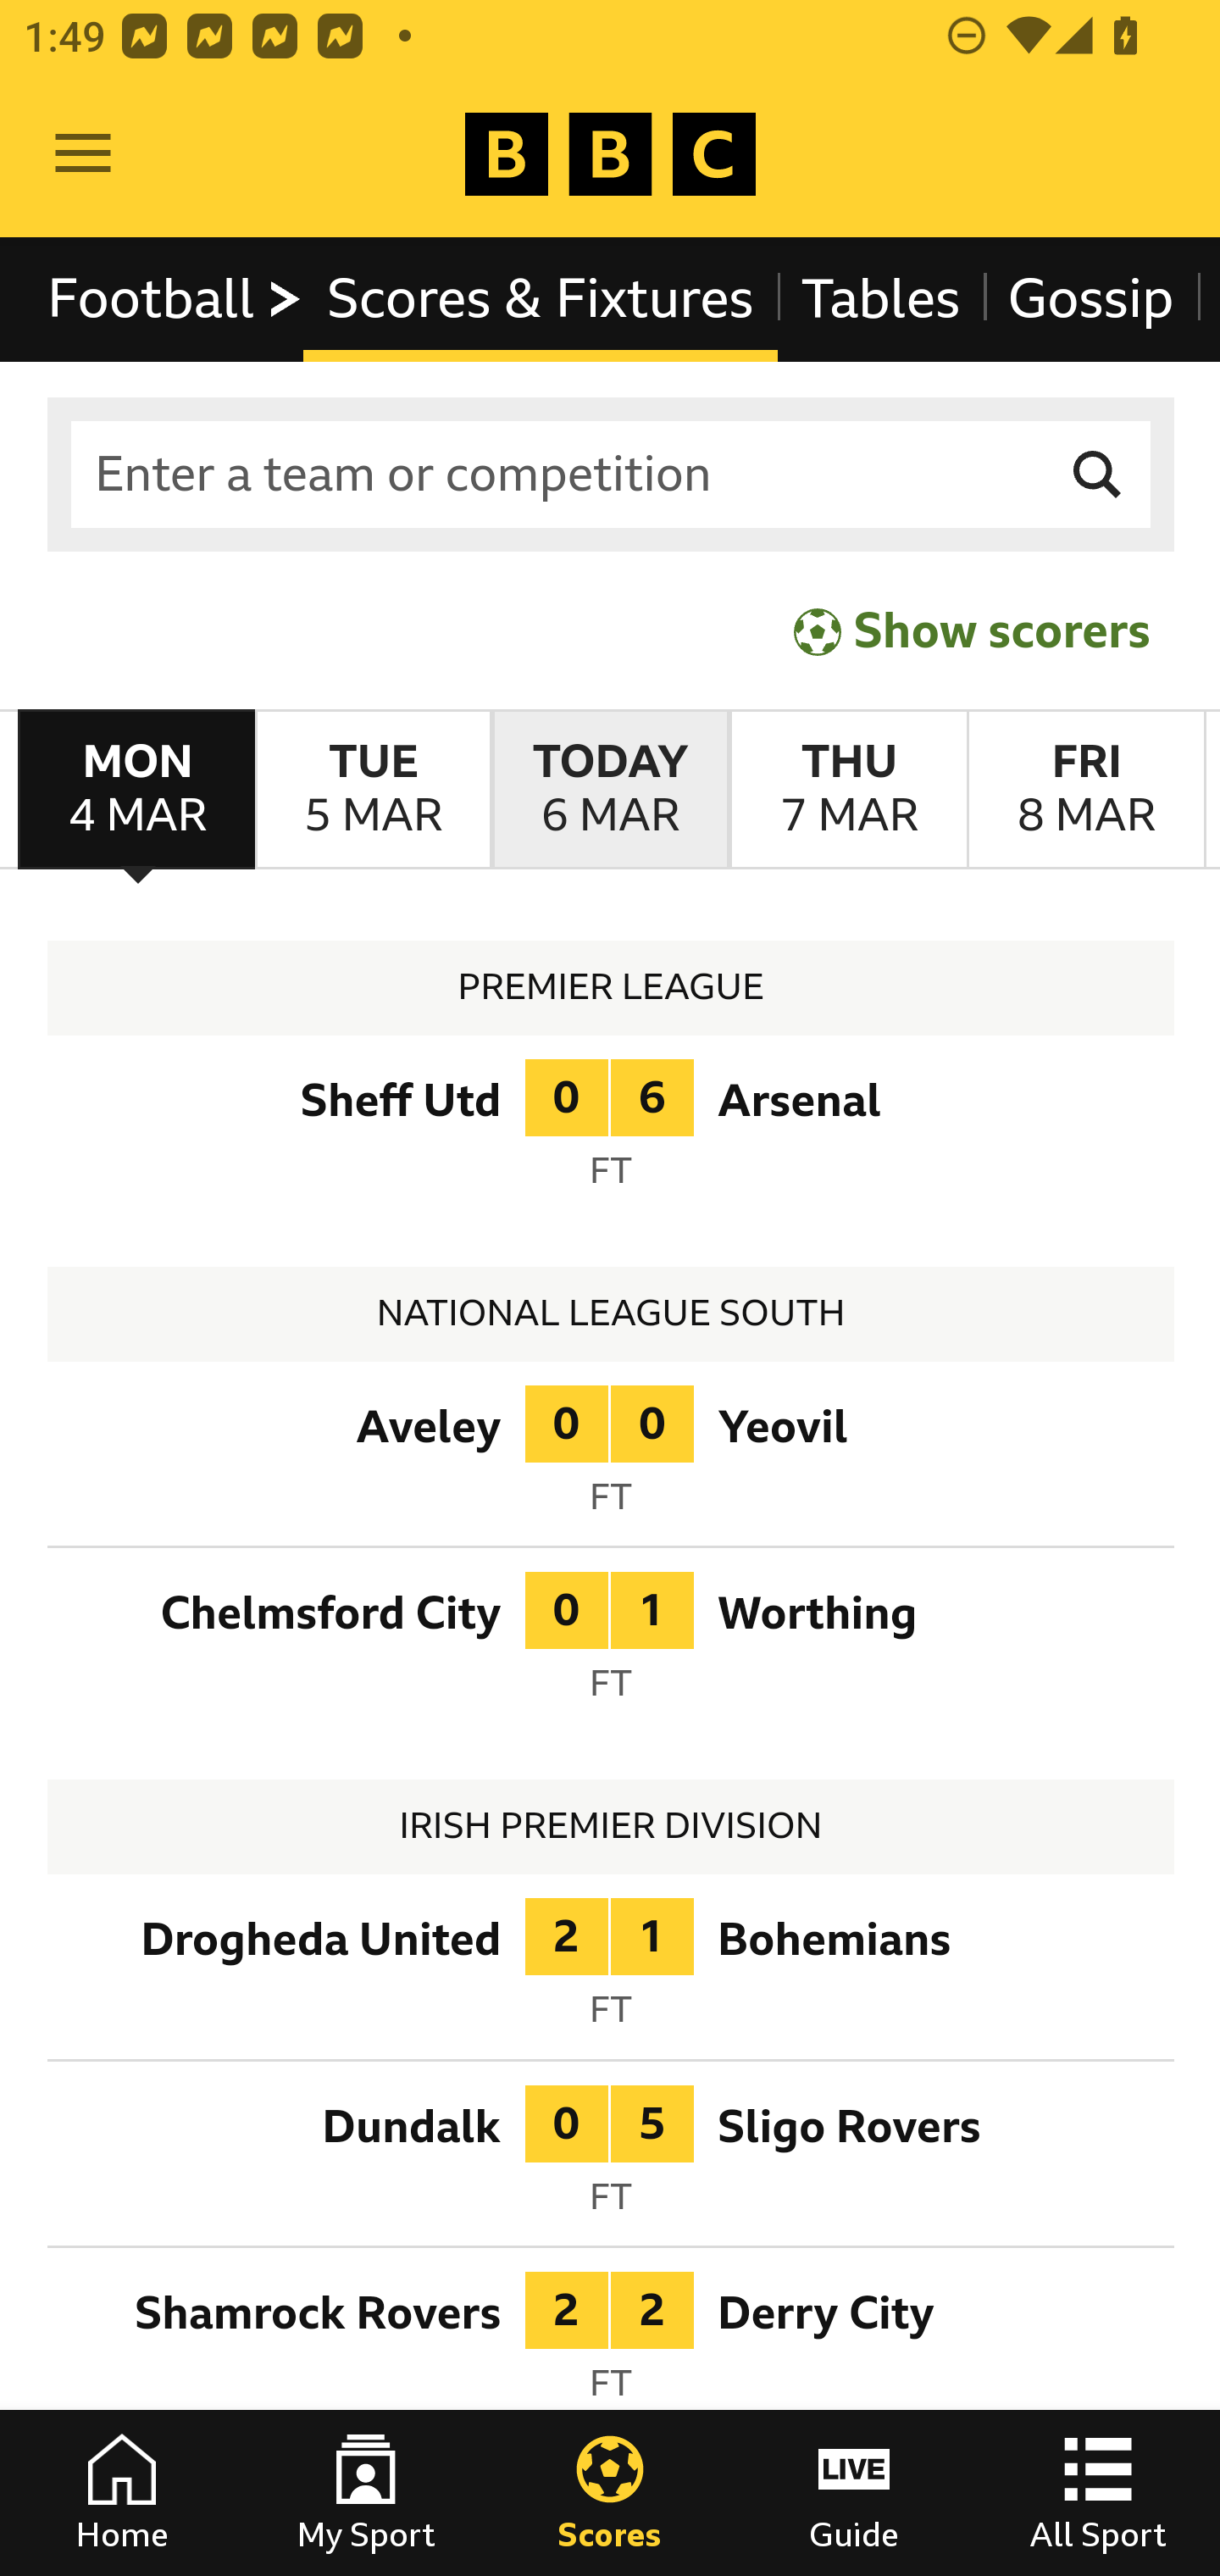 The height and width of the screenshot is (2576, 1220). I want to click on Guide, so click(854, 2493).